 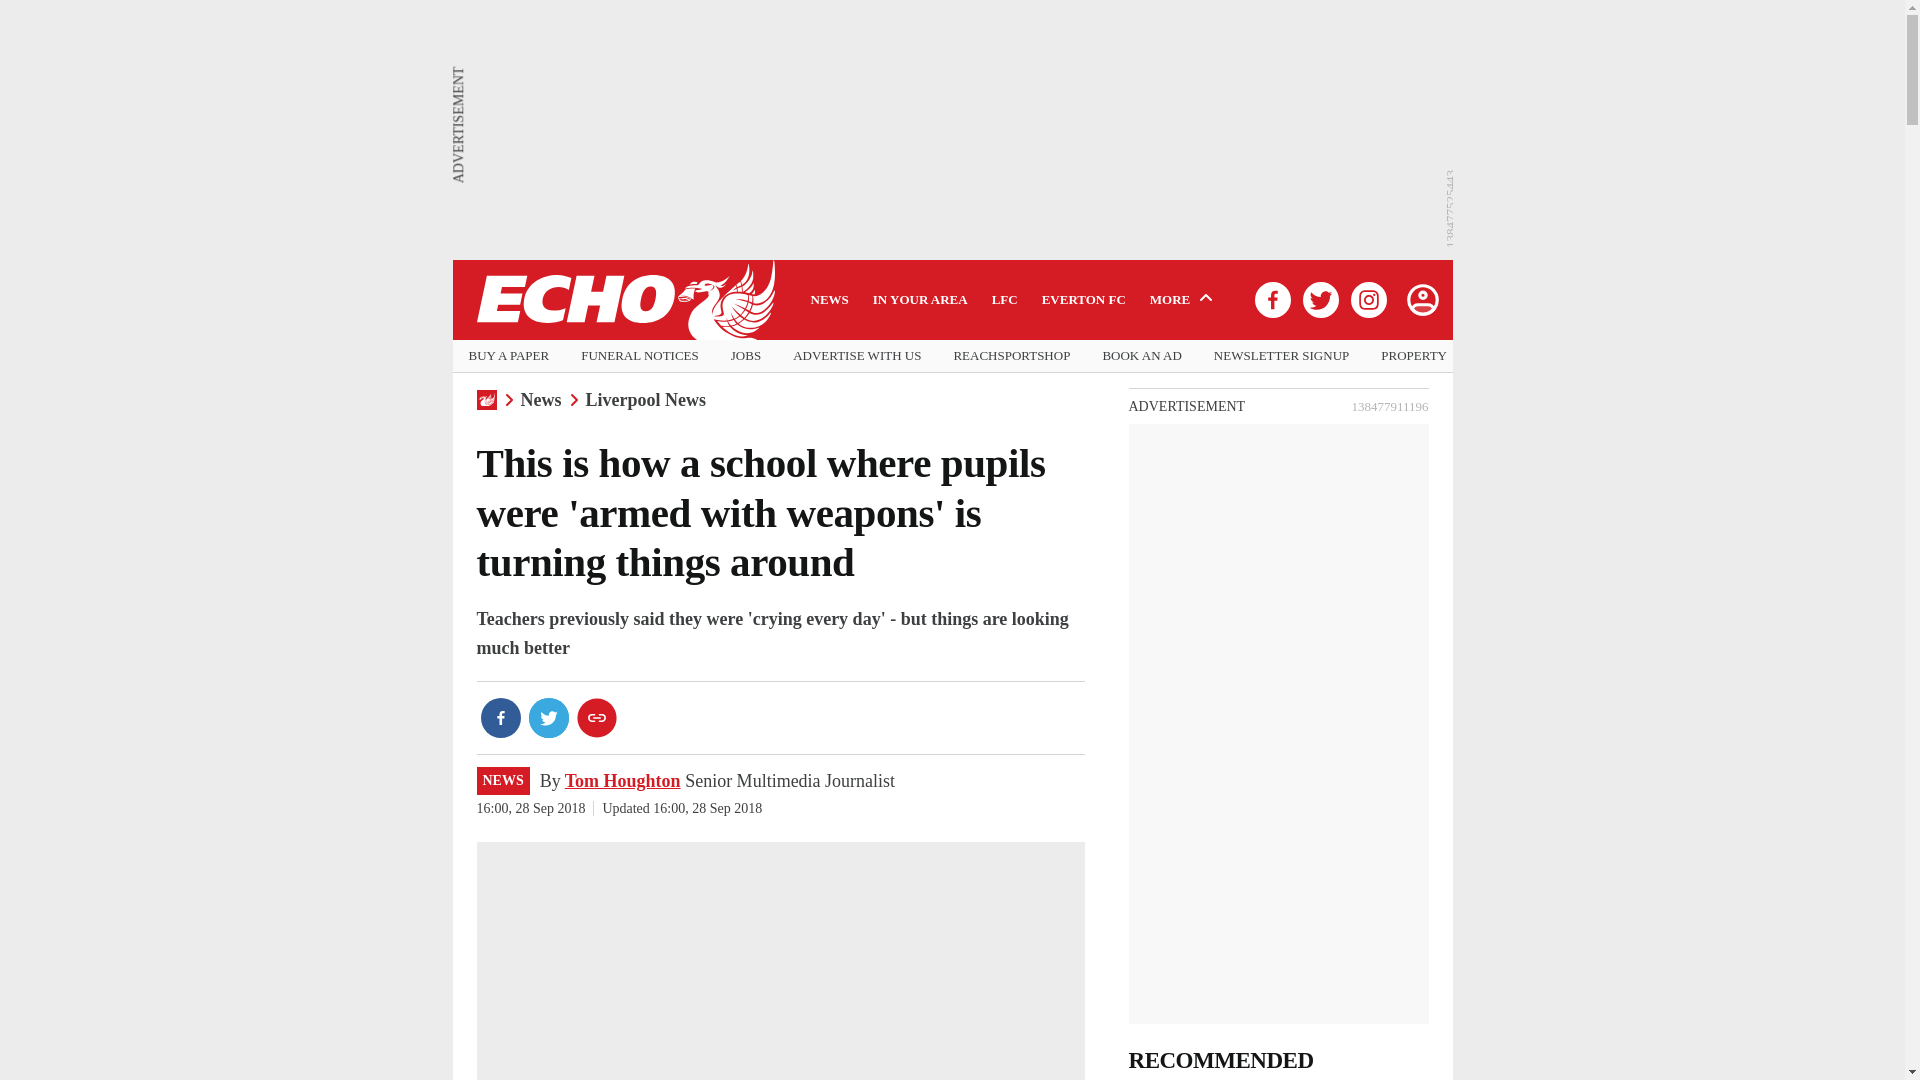 What do you see at coordinates (624, 300) in the screenshot?
I see `Go to the Liverpool Echo homepage` at bounding box center [624, 300].